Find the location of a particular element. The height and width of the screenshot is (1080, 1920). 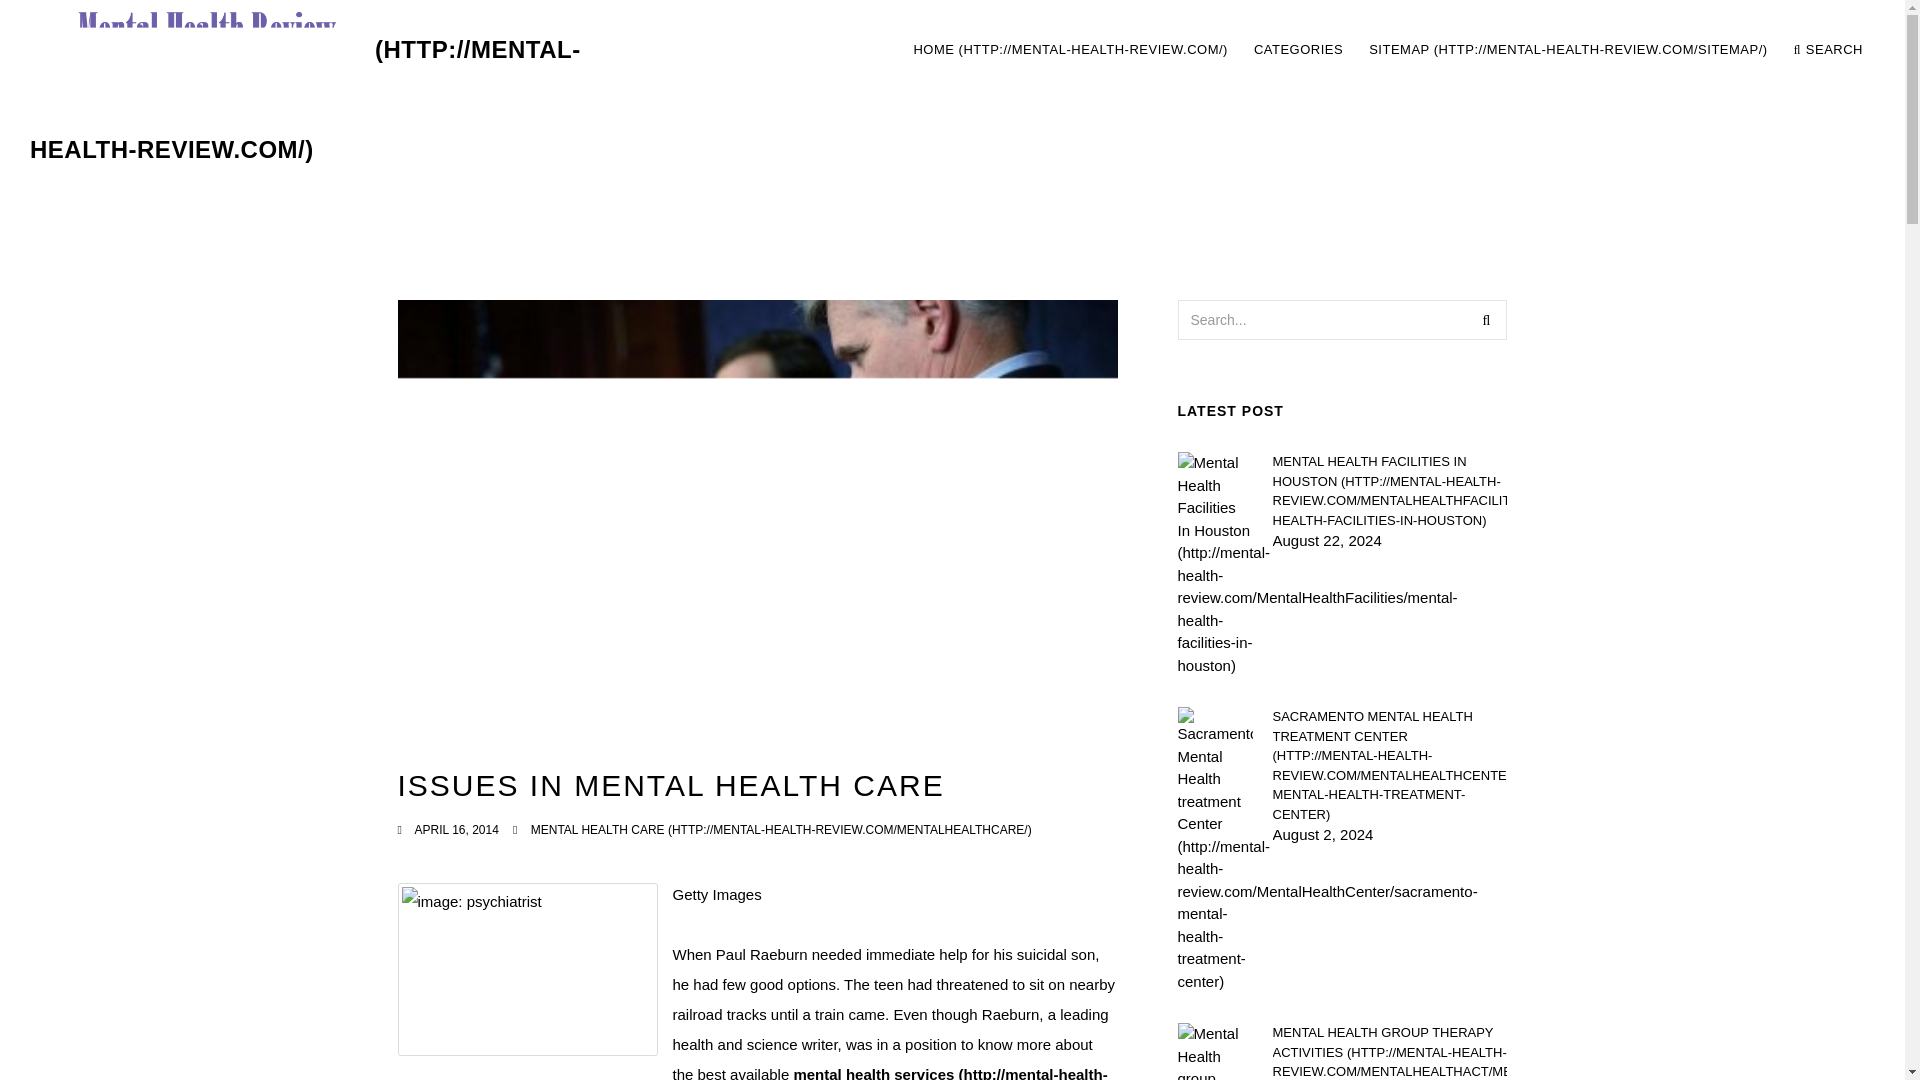

image: psychiatrist is located at coordinates (528, 970).